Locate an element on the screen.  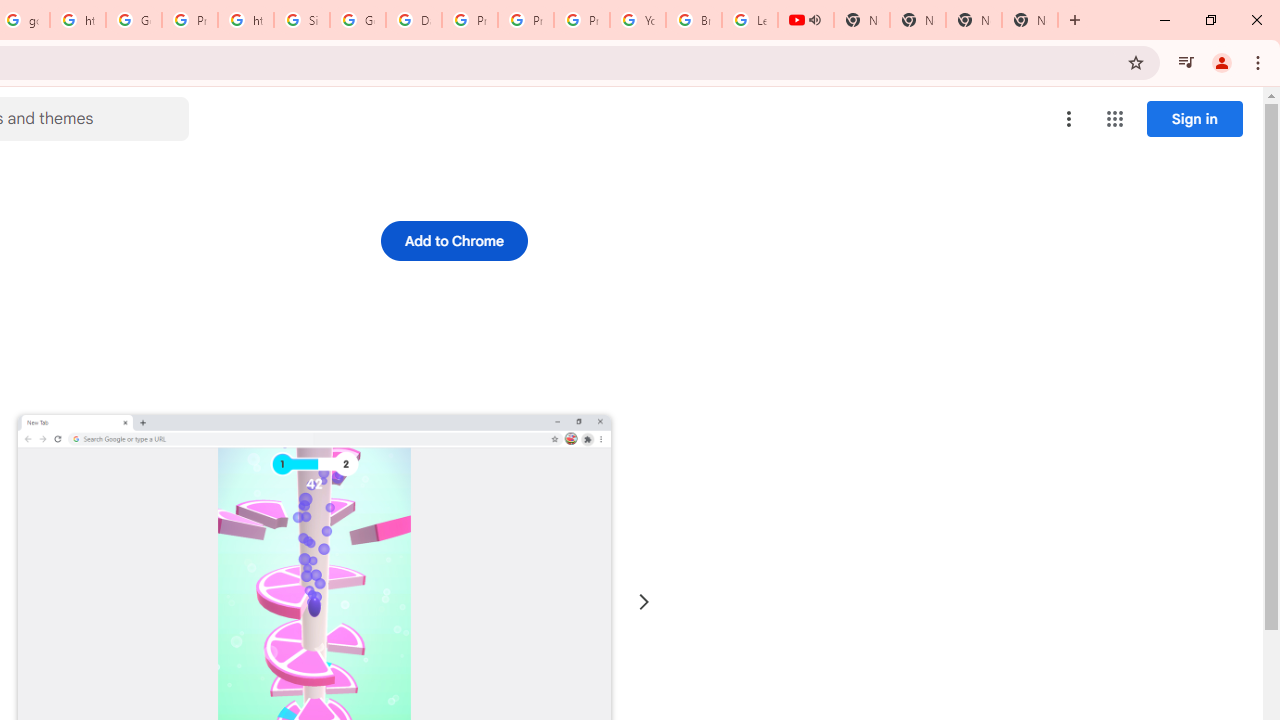
Sign in - Google Accounts is located at coordinates (302, 20).